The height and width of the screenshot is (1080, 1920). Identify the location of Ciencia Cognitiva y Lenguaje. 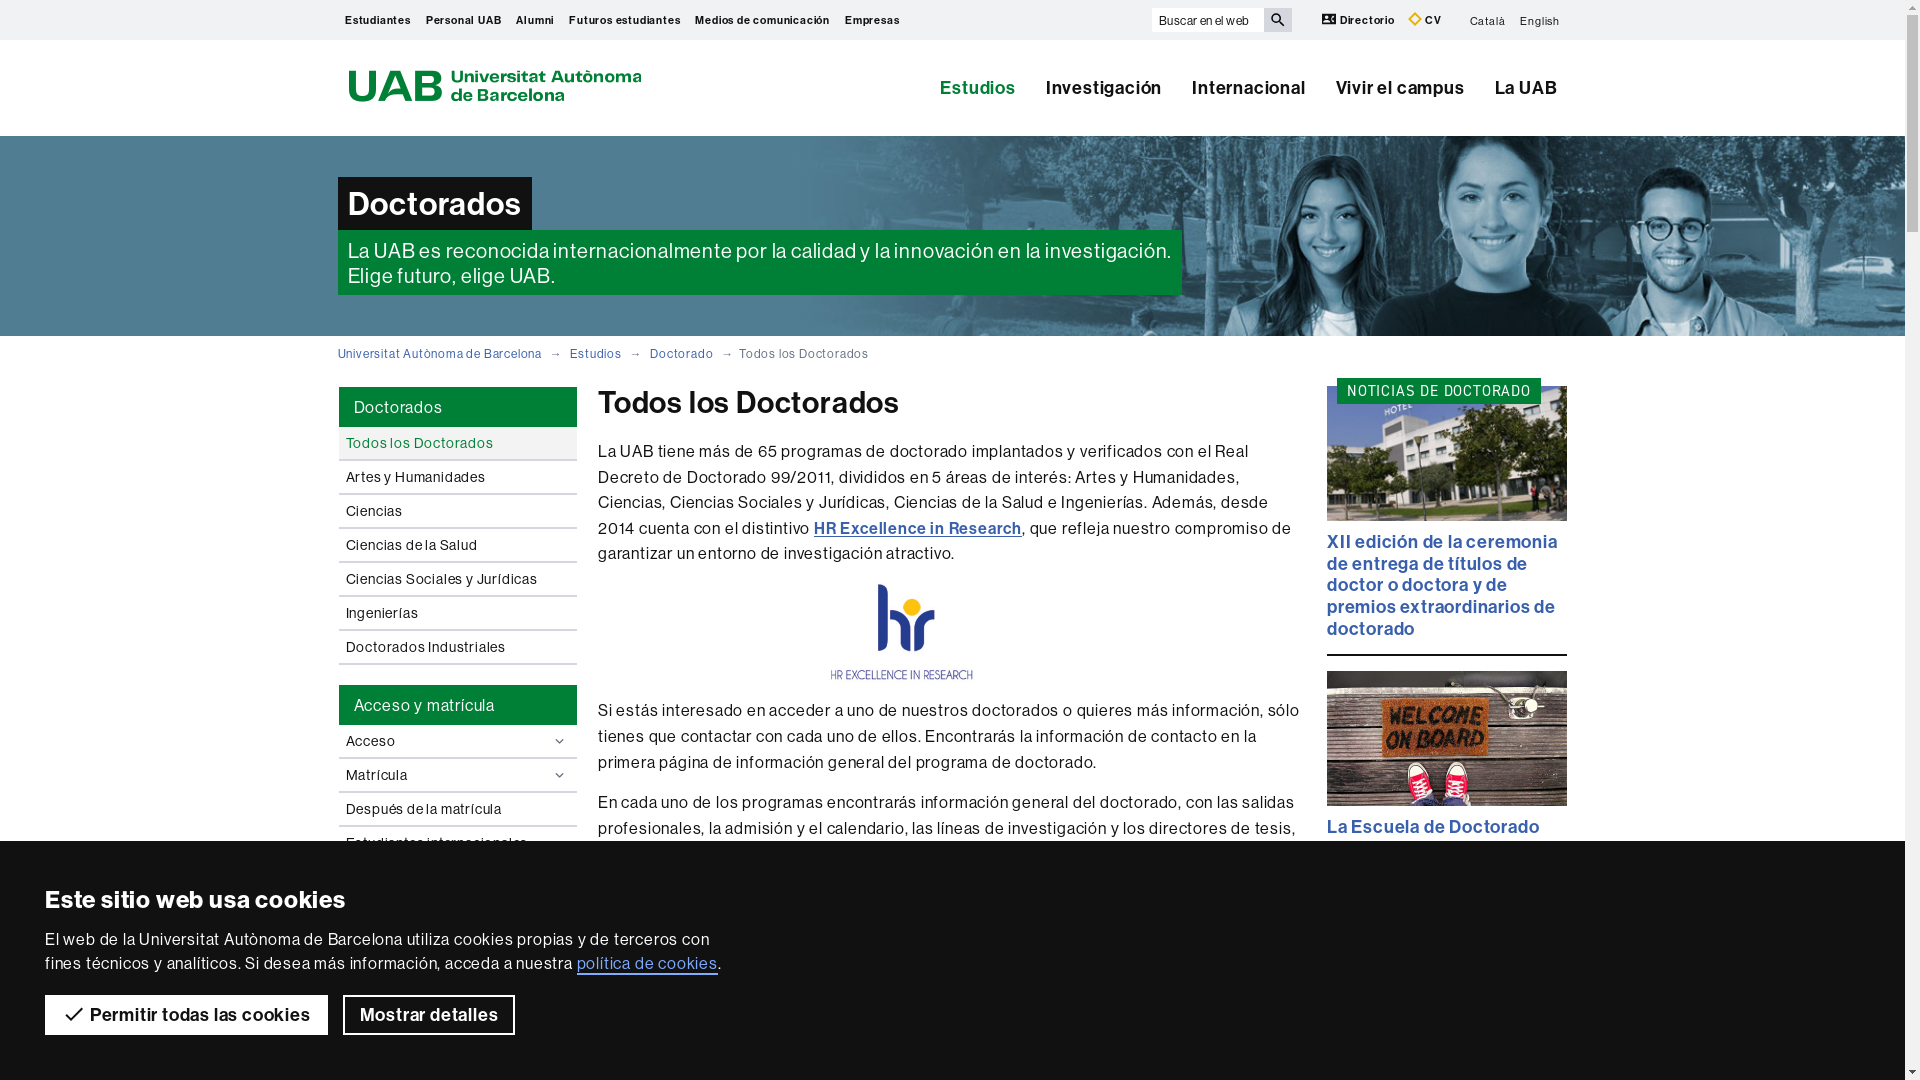
(770, 1025).